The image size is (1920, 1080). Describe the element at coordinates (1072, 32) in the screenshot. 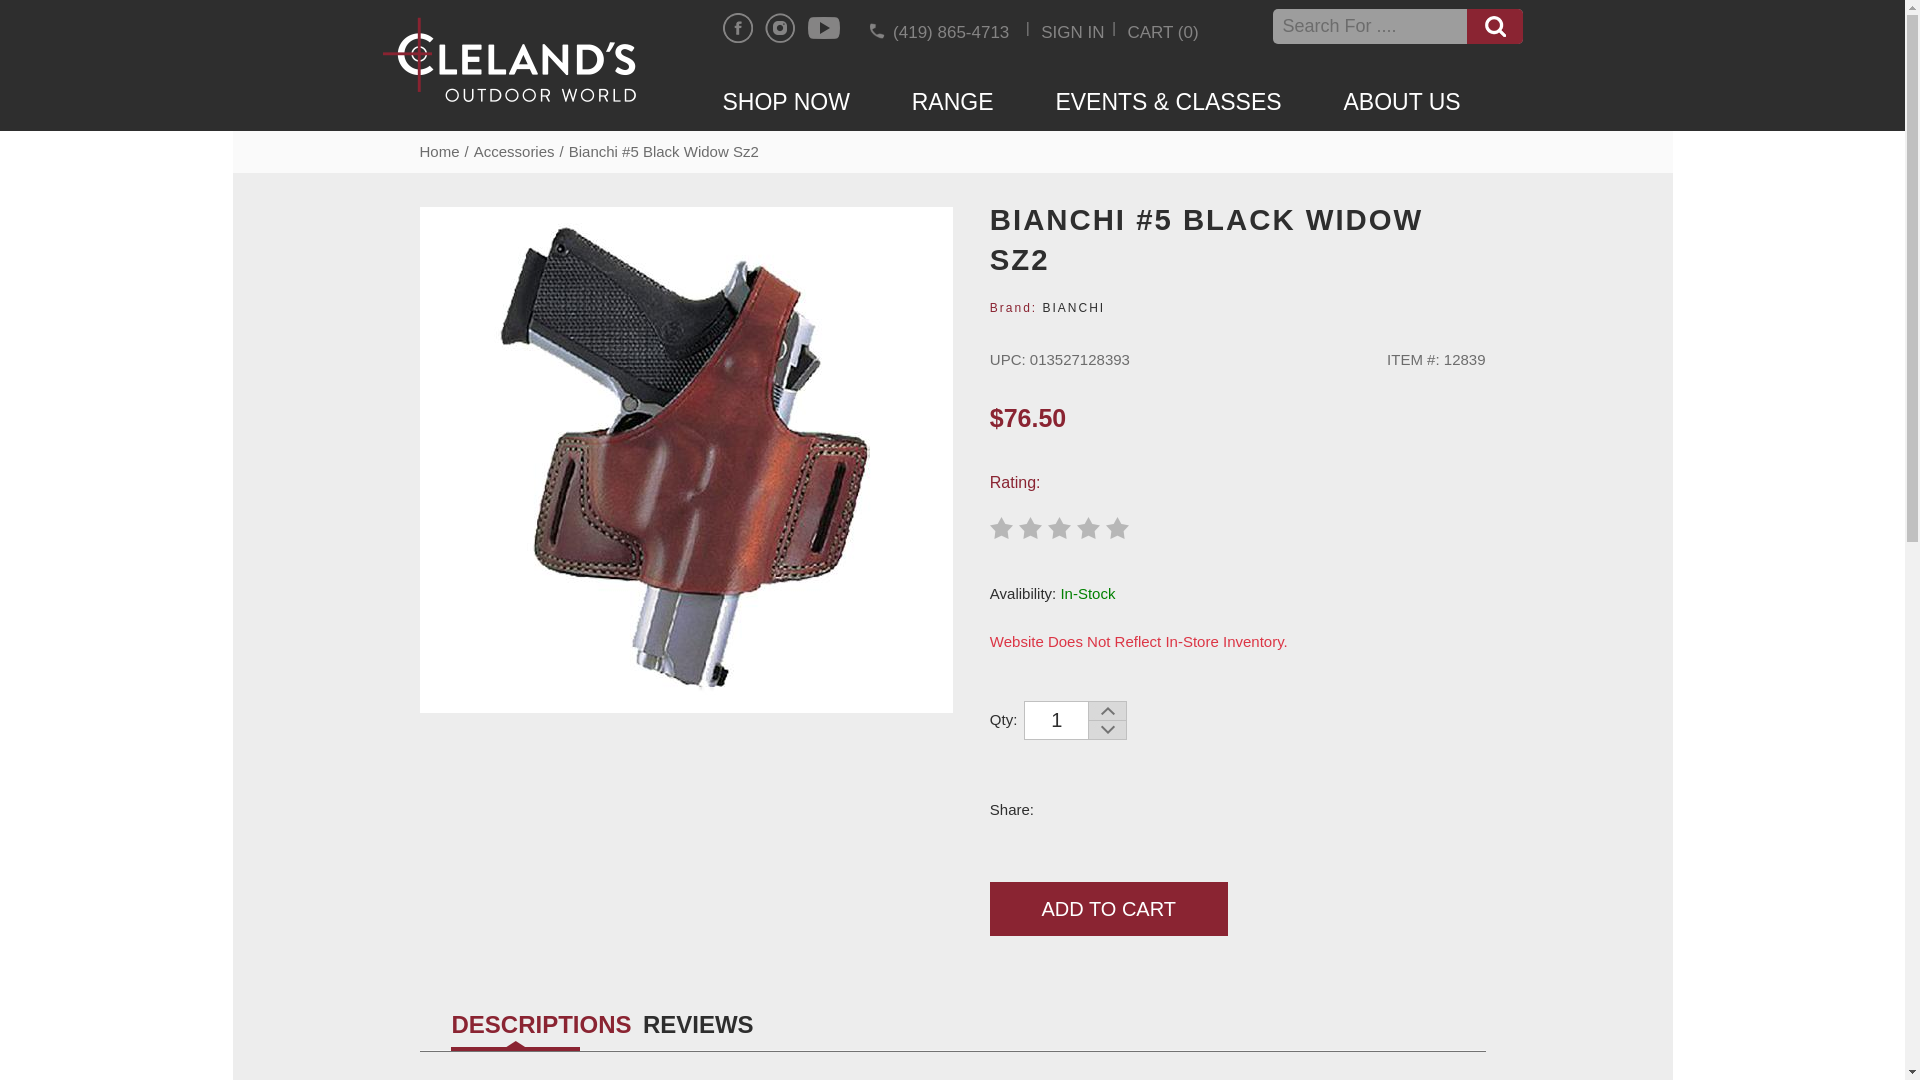

I see `SIGN IN` at that location.